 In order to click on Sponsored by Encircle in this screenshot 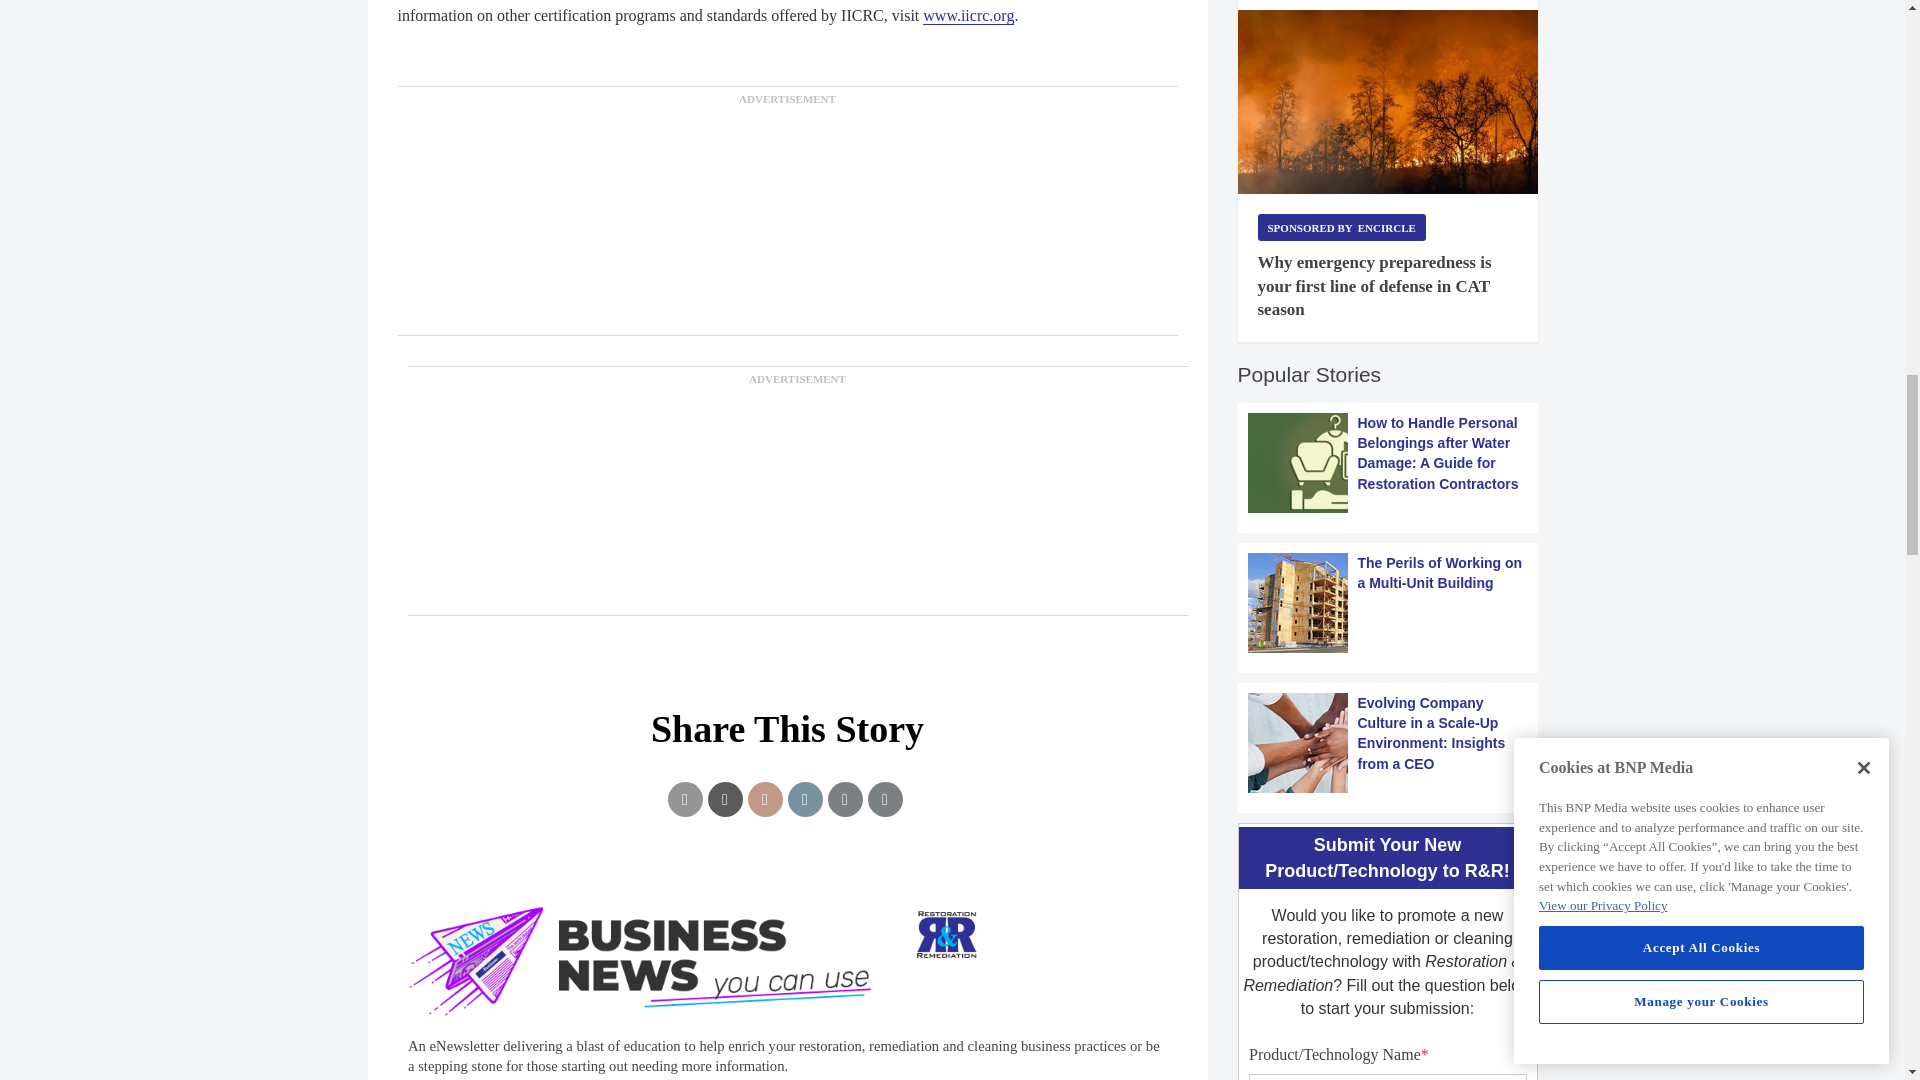, I will do `click(1342, 226)`.